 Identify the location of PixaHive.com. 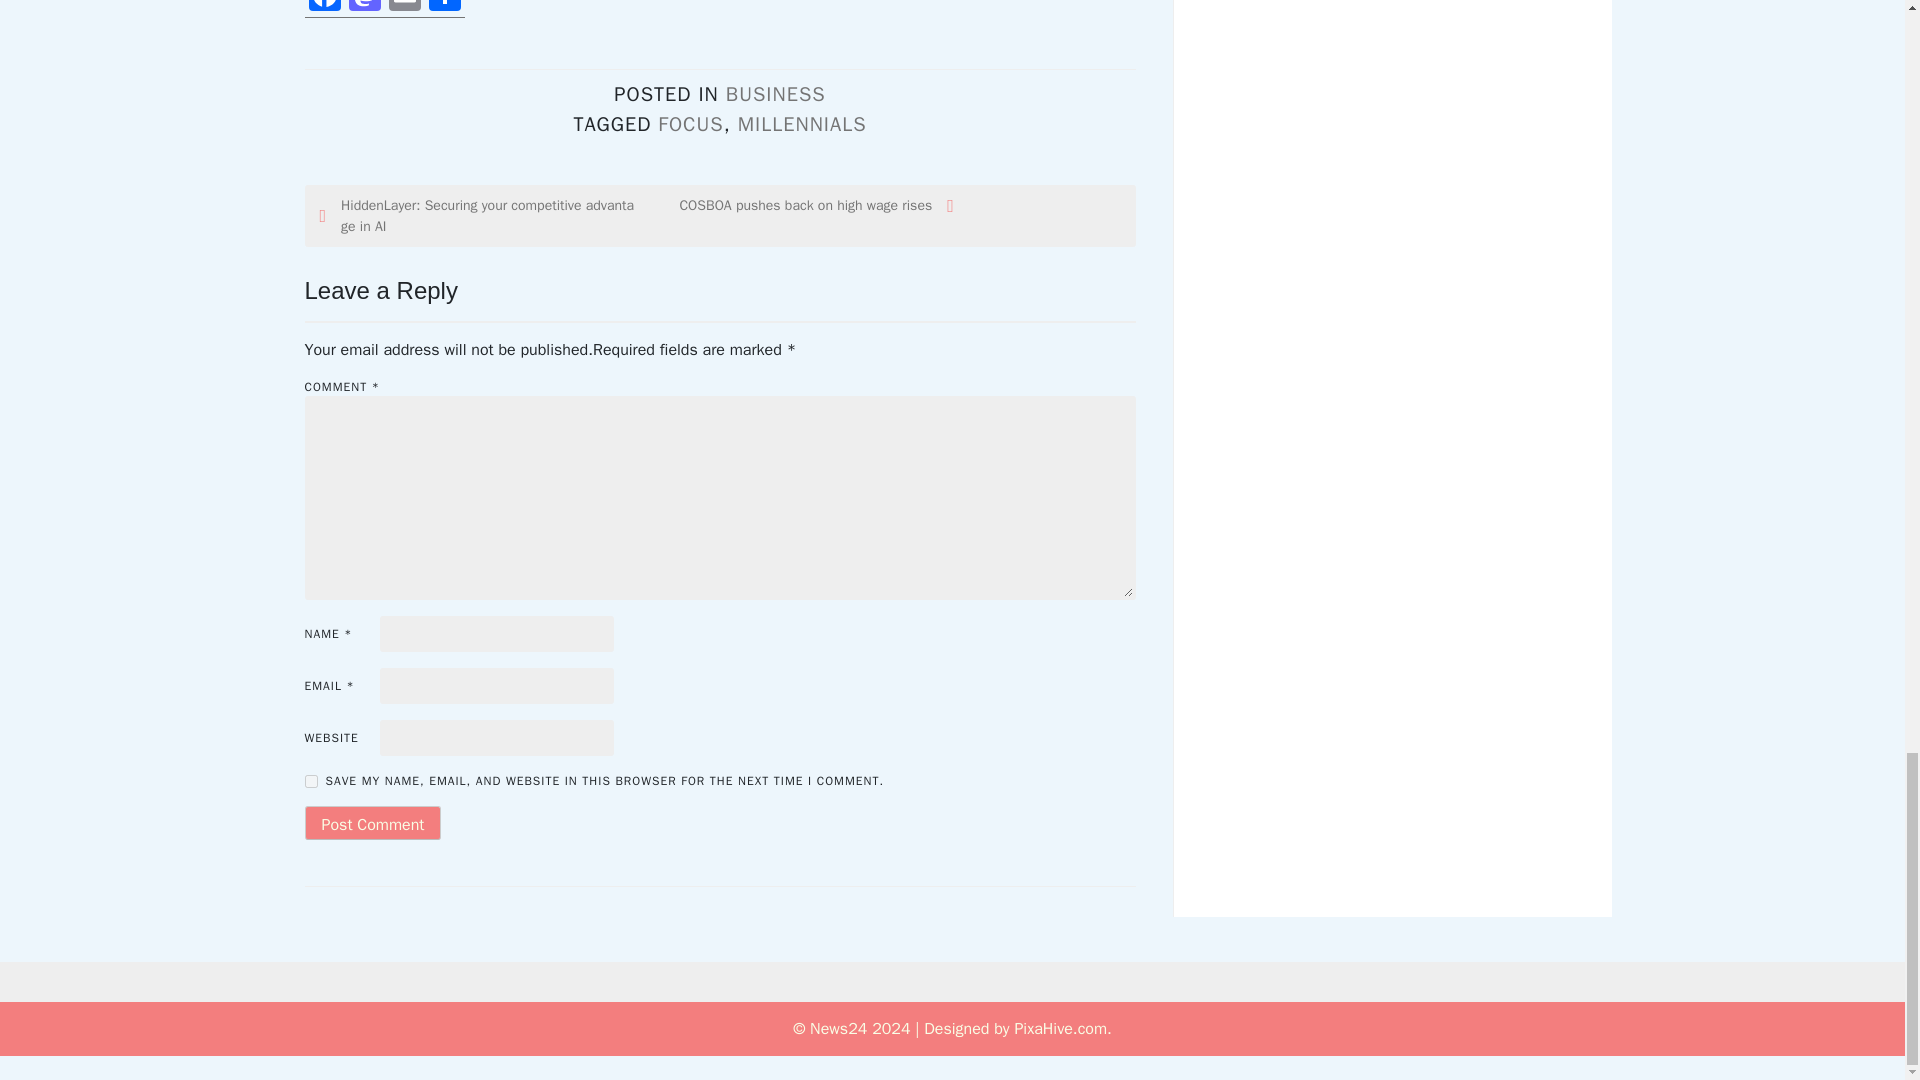
(1060, 1028).